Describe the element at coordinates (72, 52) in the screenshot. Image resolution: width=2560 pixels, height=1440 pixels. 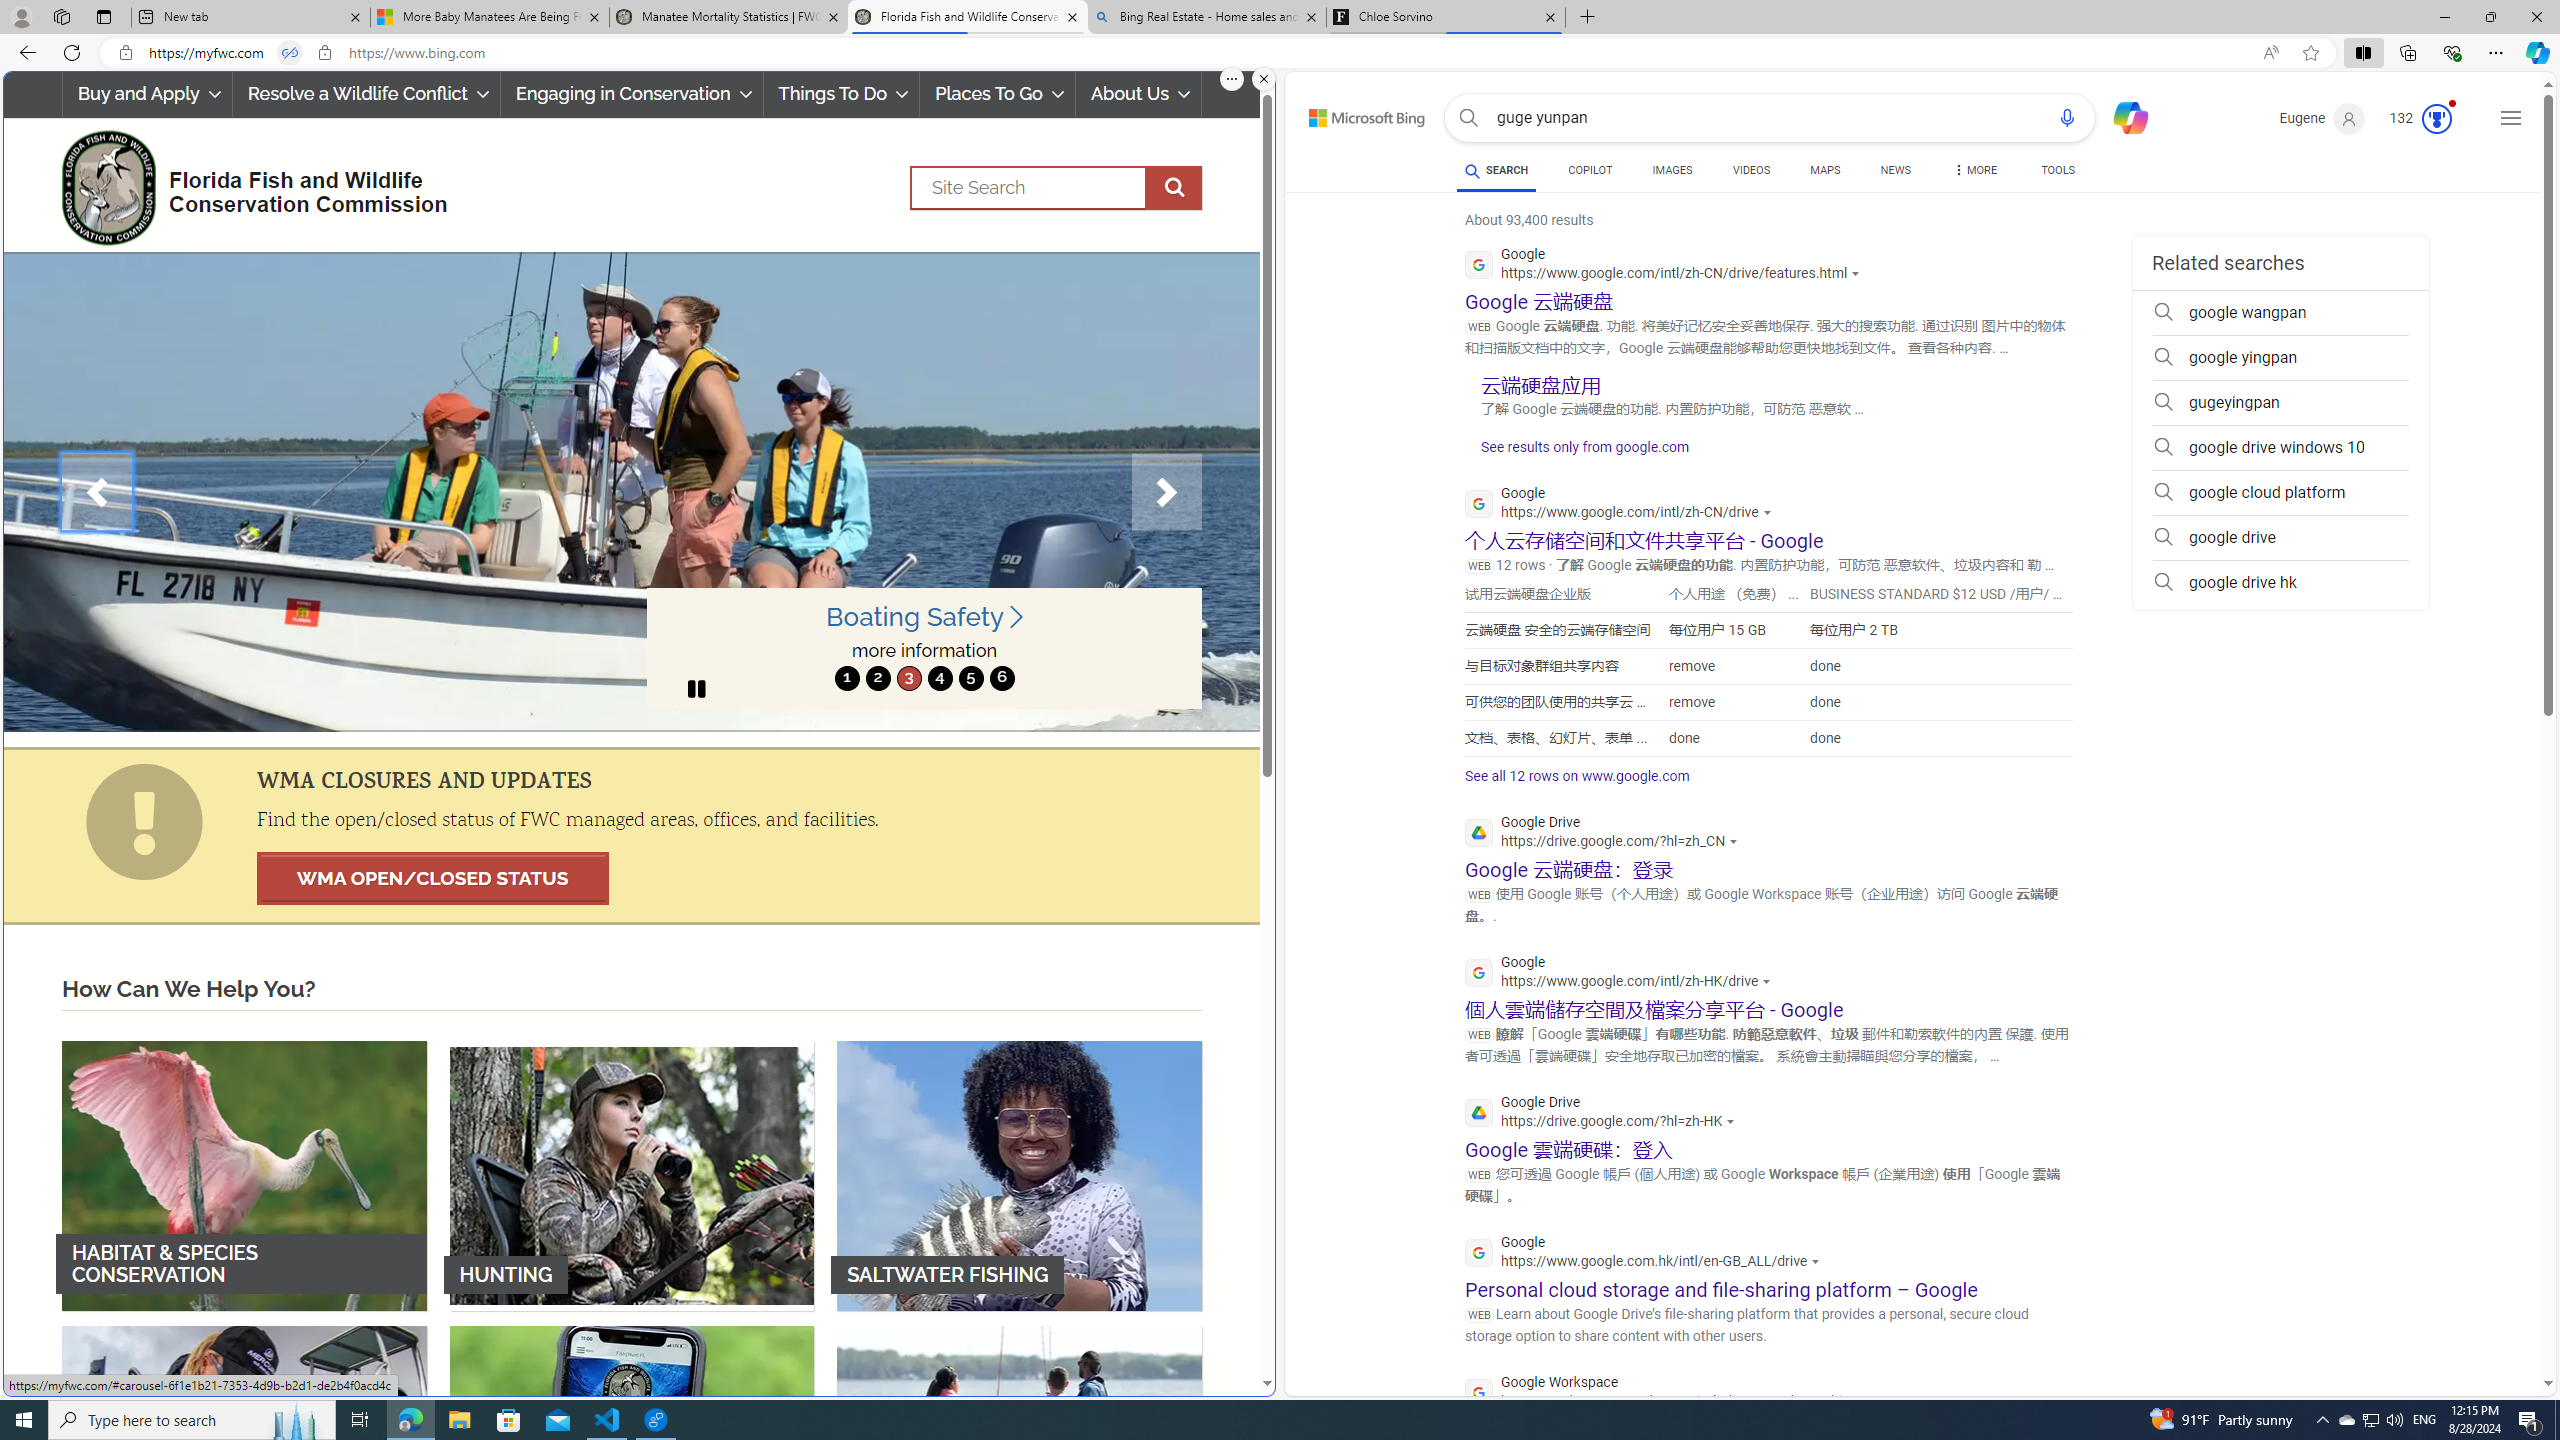
I see `Refresh` at that location.